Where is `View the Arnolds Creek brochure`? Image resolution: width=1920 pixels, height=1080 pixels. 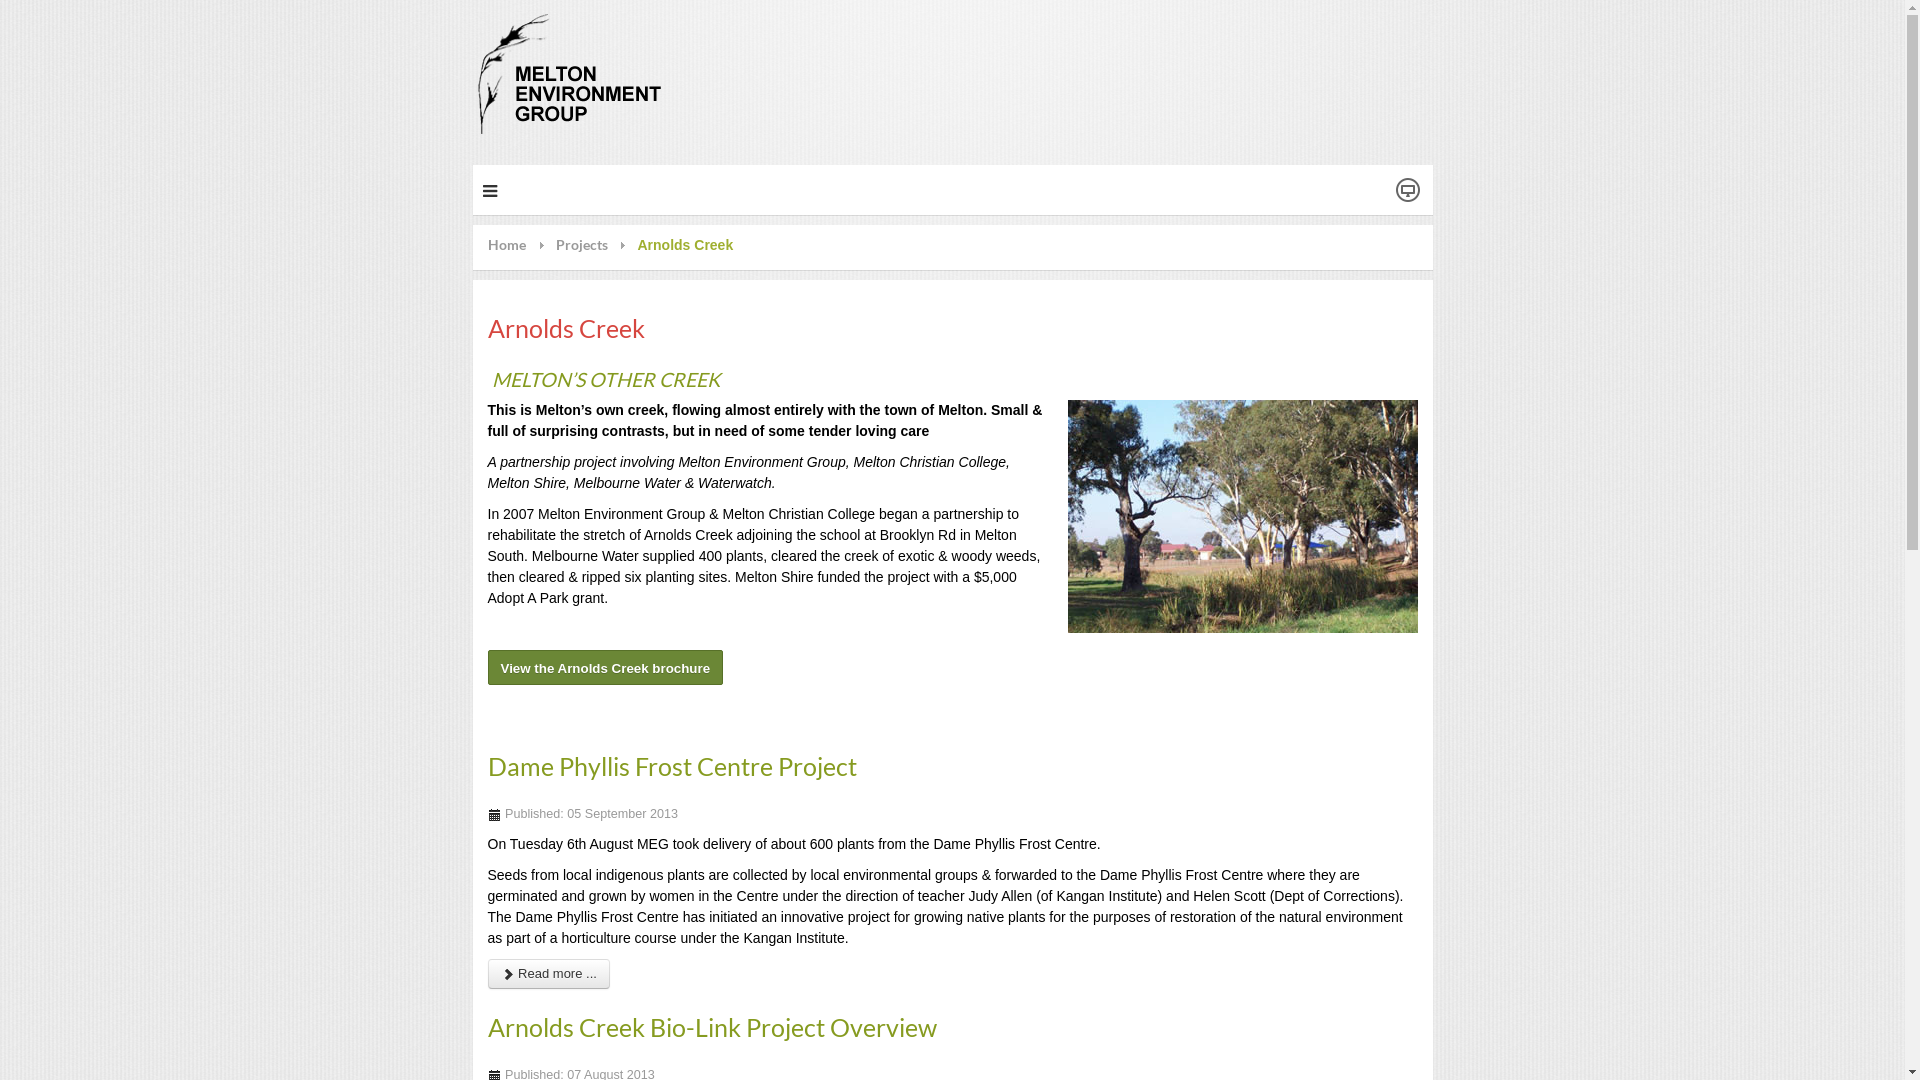
View the Arnolds Creek brochure is located at coordinates (606, 668).